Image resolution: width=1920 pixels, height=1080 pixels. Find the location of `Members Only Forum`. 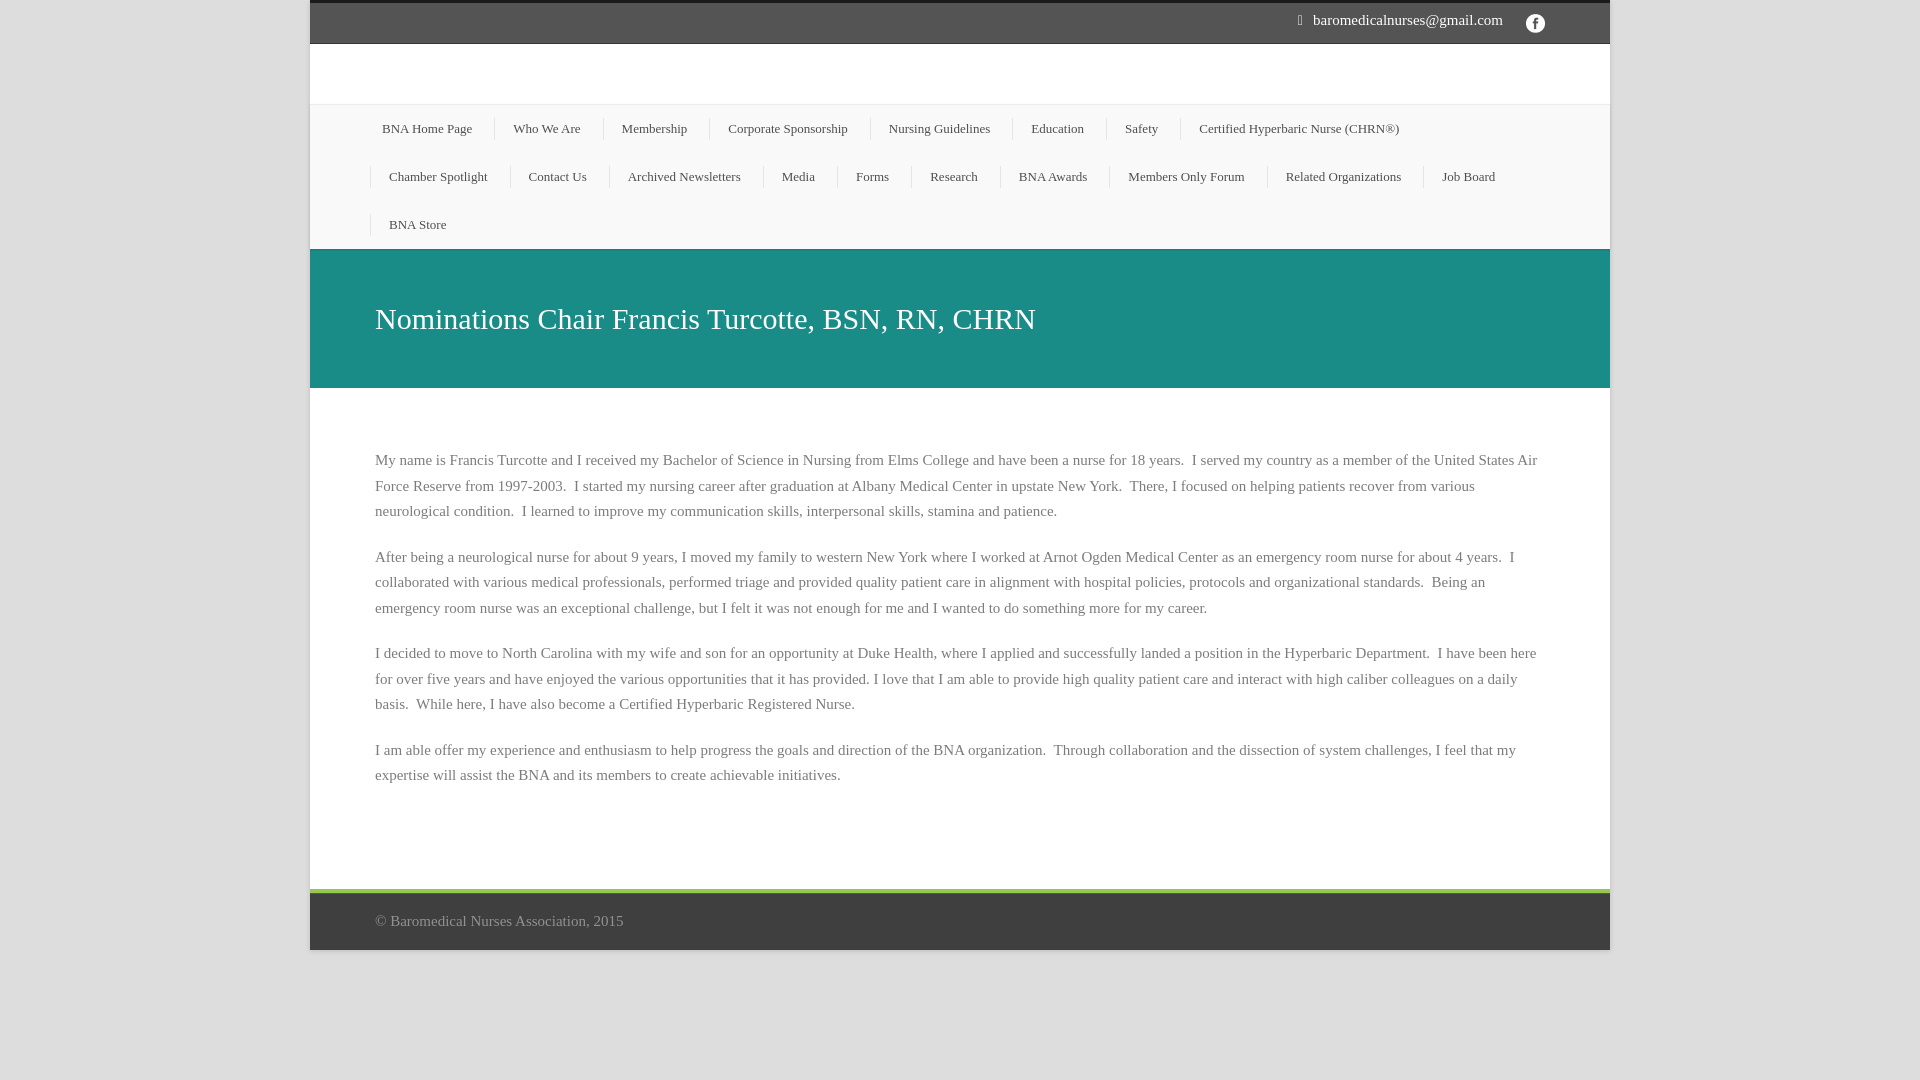

Members Only Forum is located at coordinates (1179, 176).